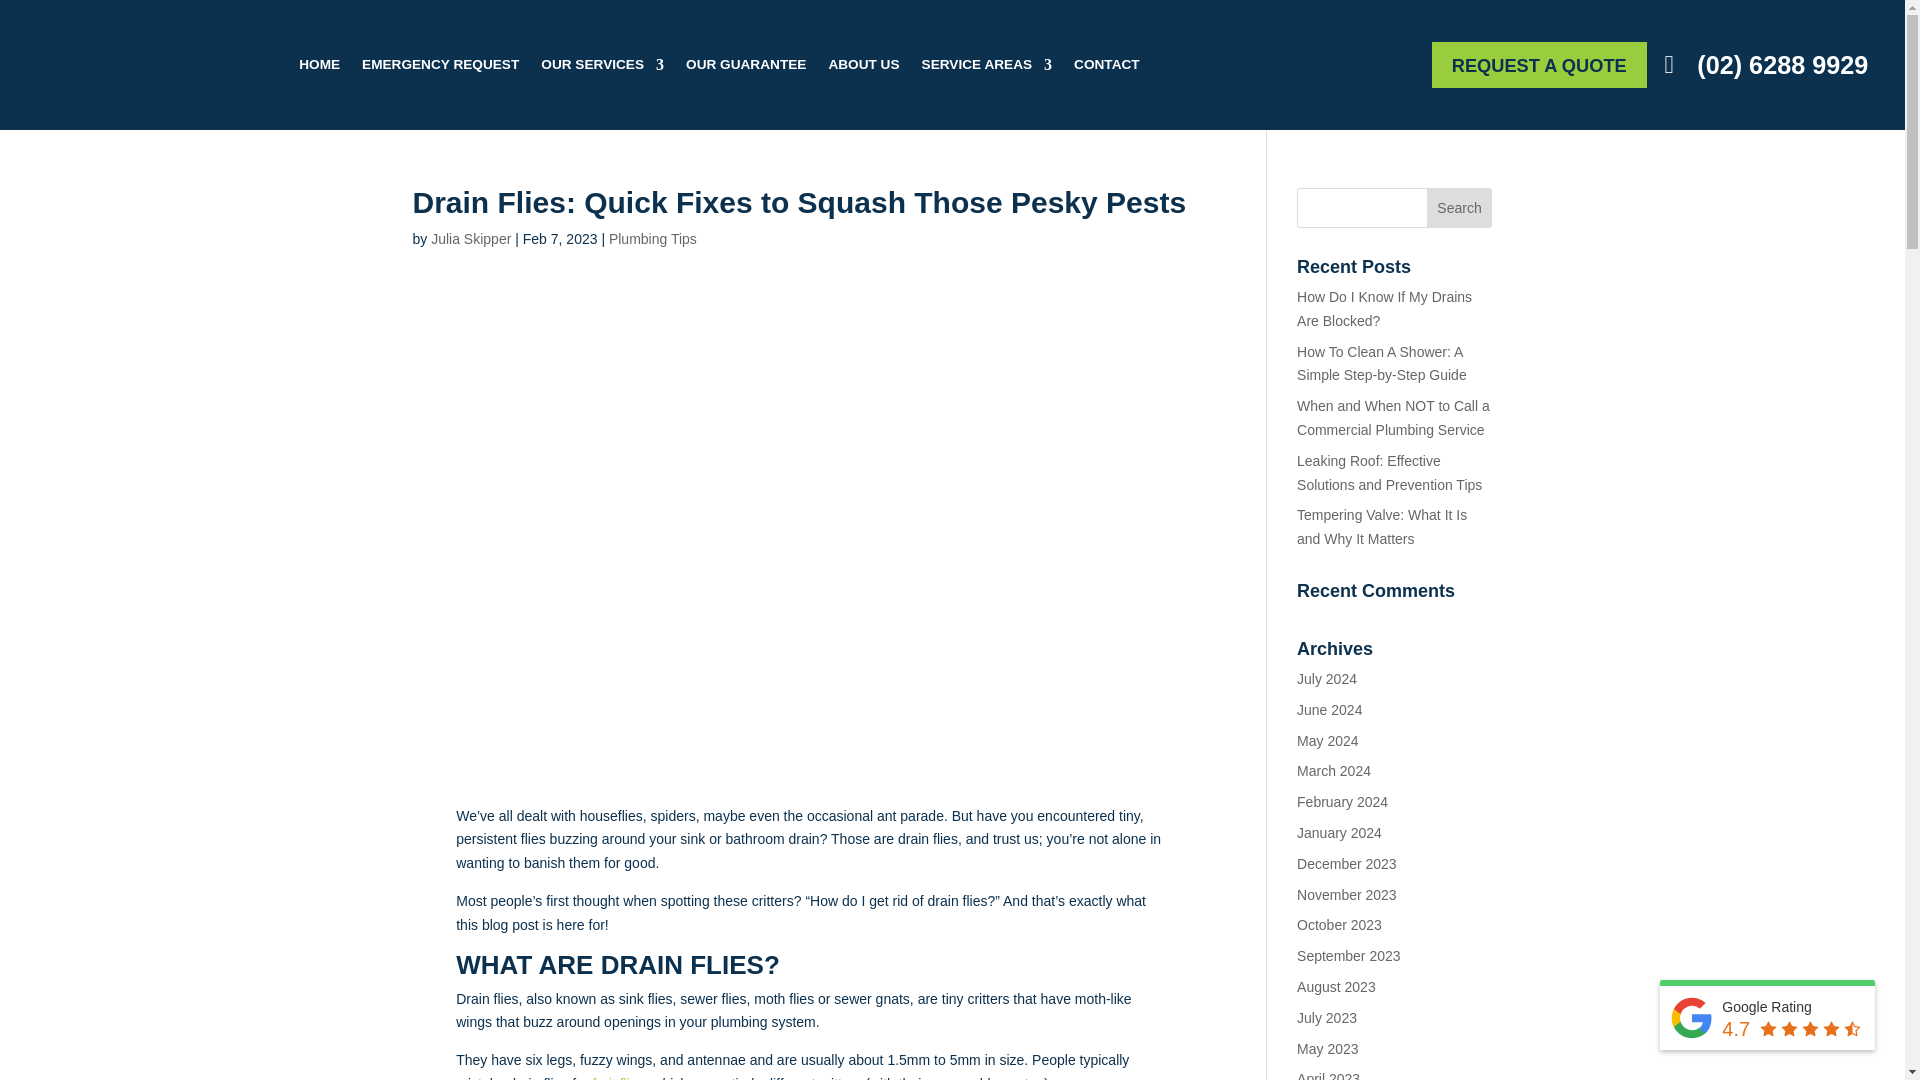  Describe the element at coordinates (470, 239) in the screenshot. I see `Posts by Julia Skipper` at that location.